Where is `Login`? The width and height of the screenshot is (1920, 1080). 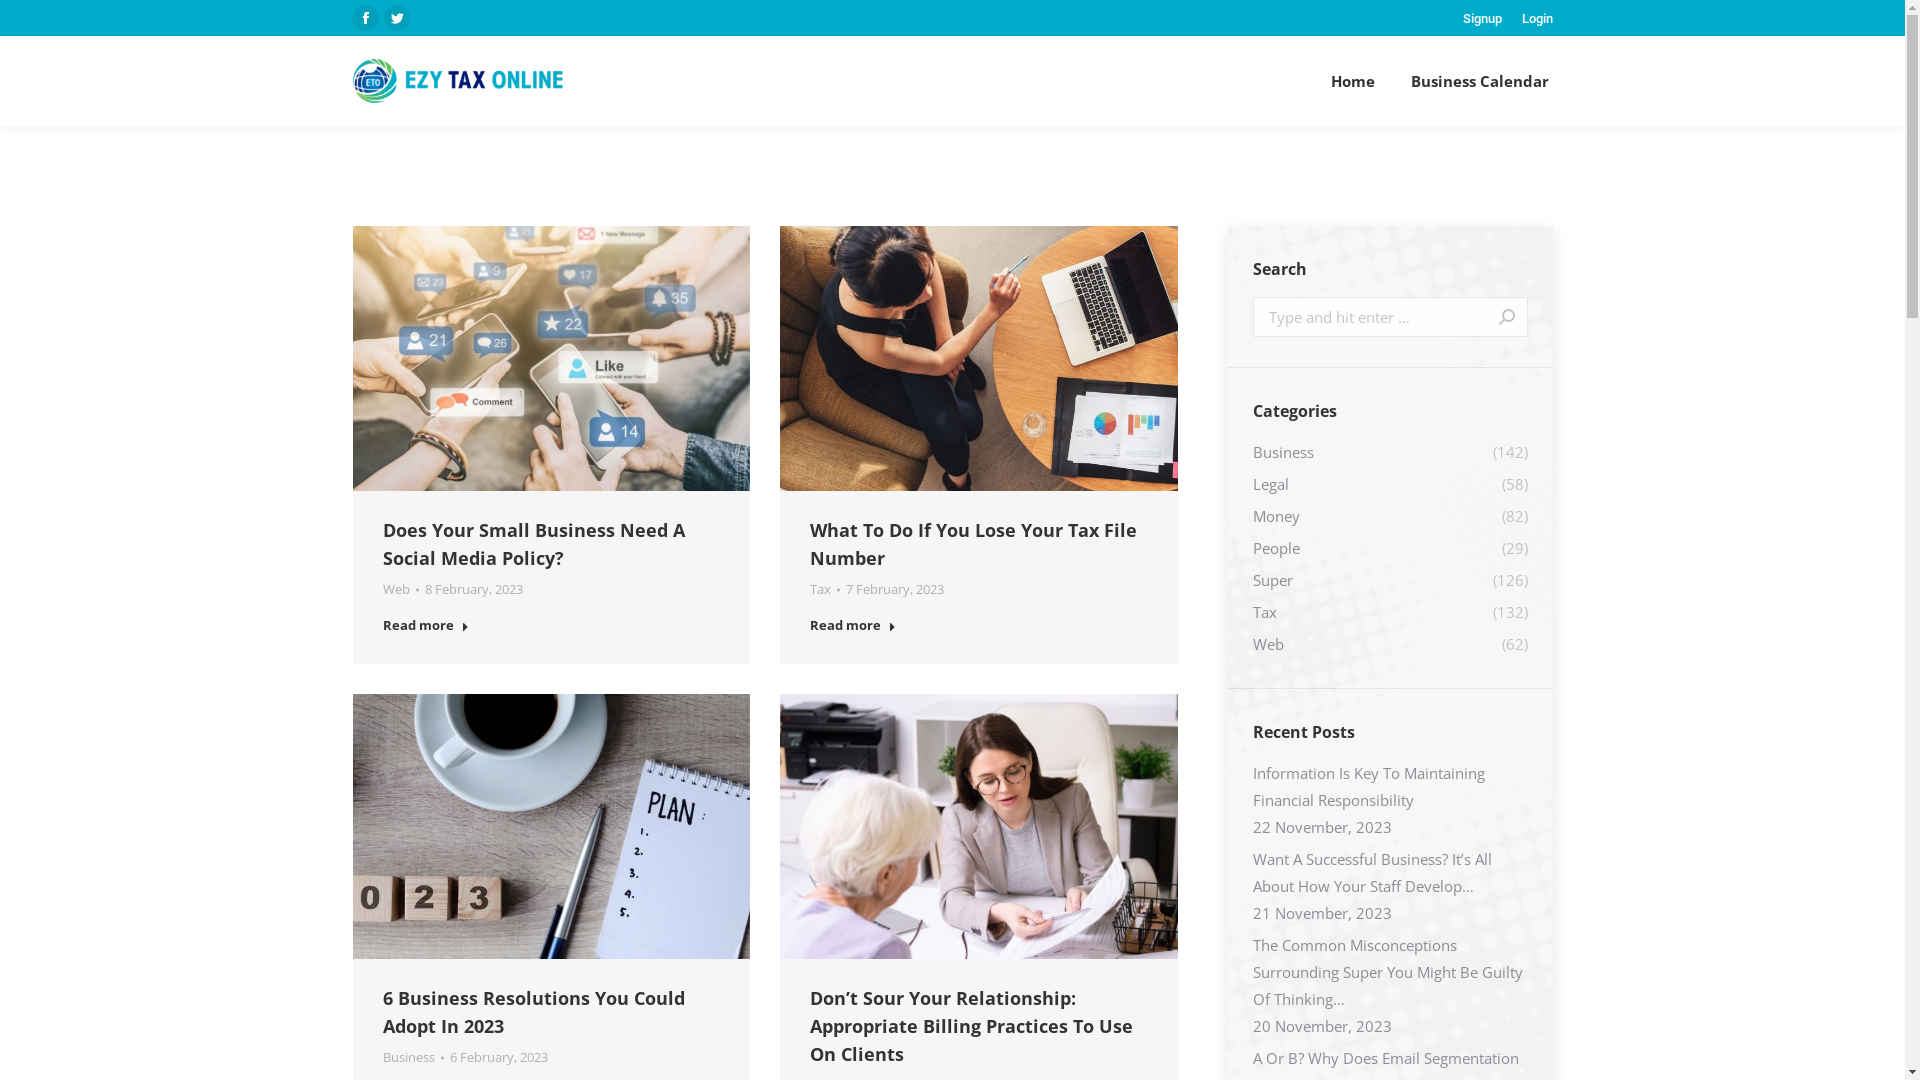
Login is located at coordinates (1538, 18).